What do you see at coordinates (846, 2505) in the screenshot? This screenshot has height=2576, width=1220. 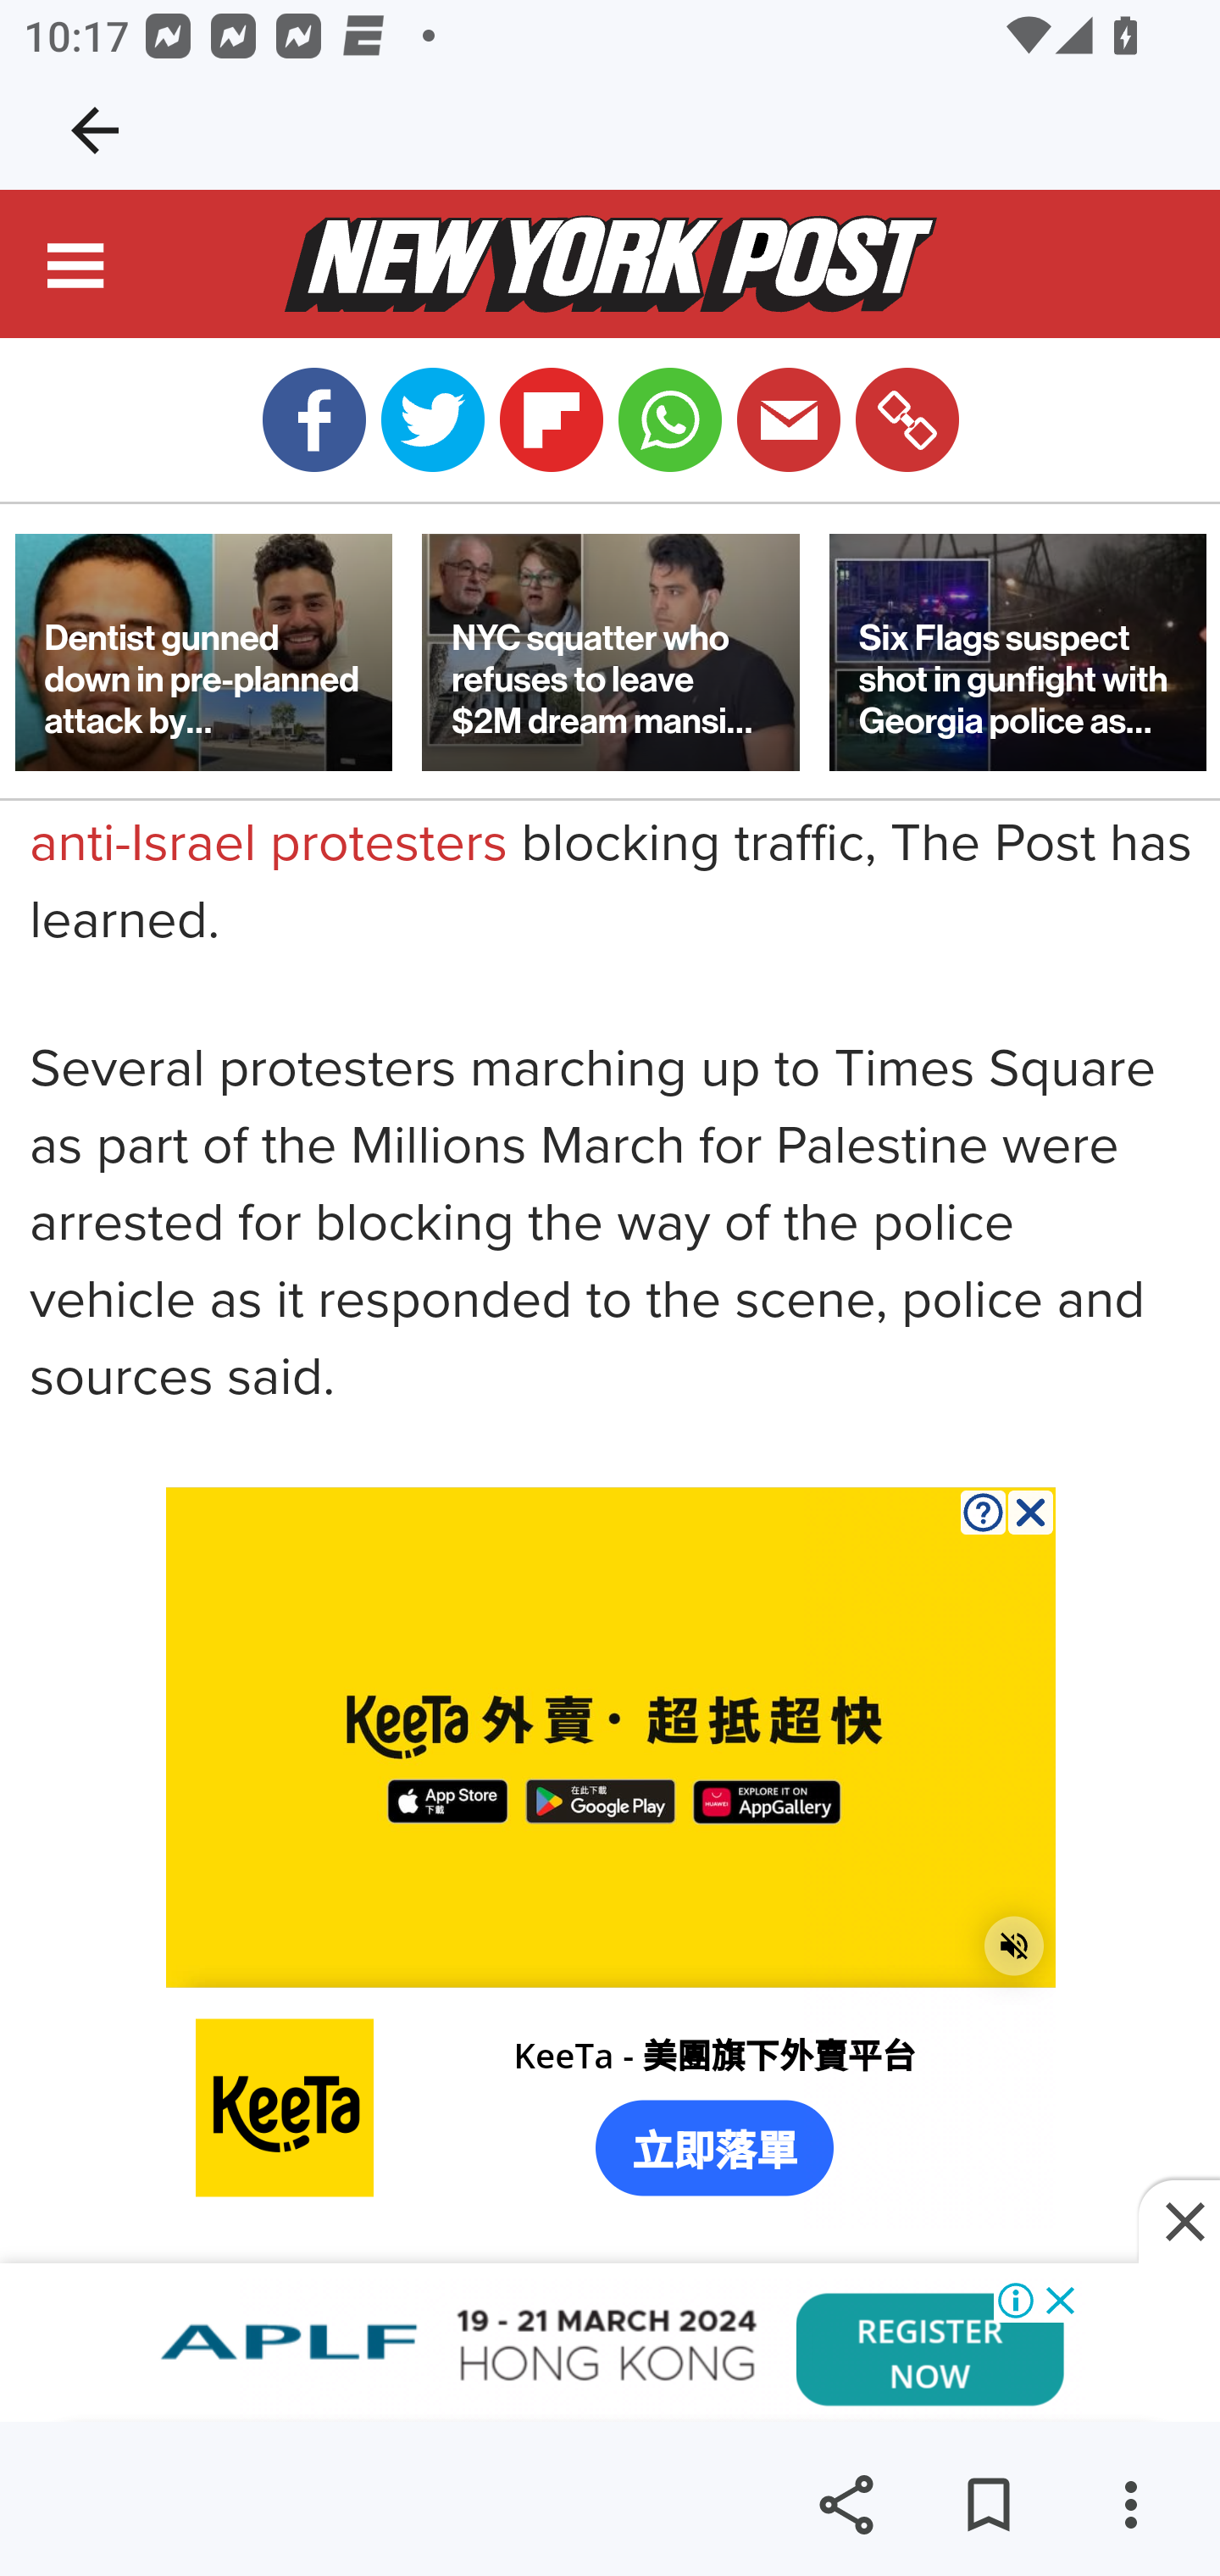 I see `Share` at bounding box center [846, 2505].